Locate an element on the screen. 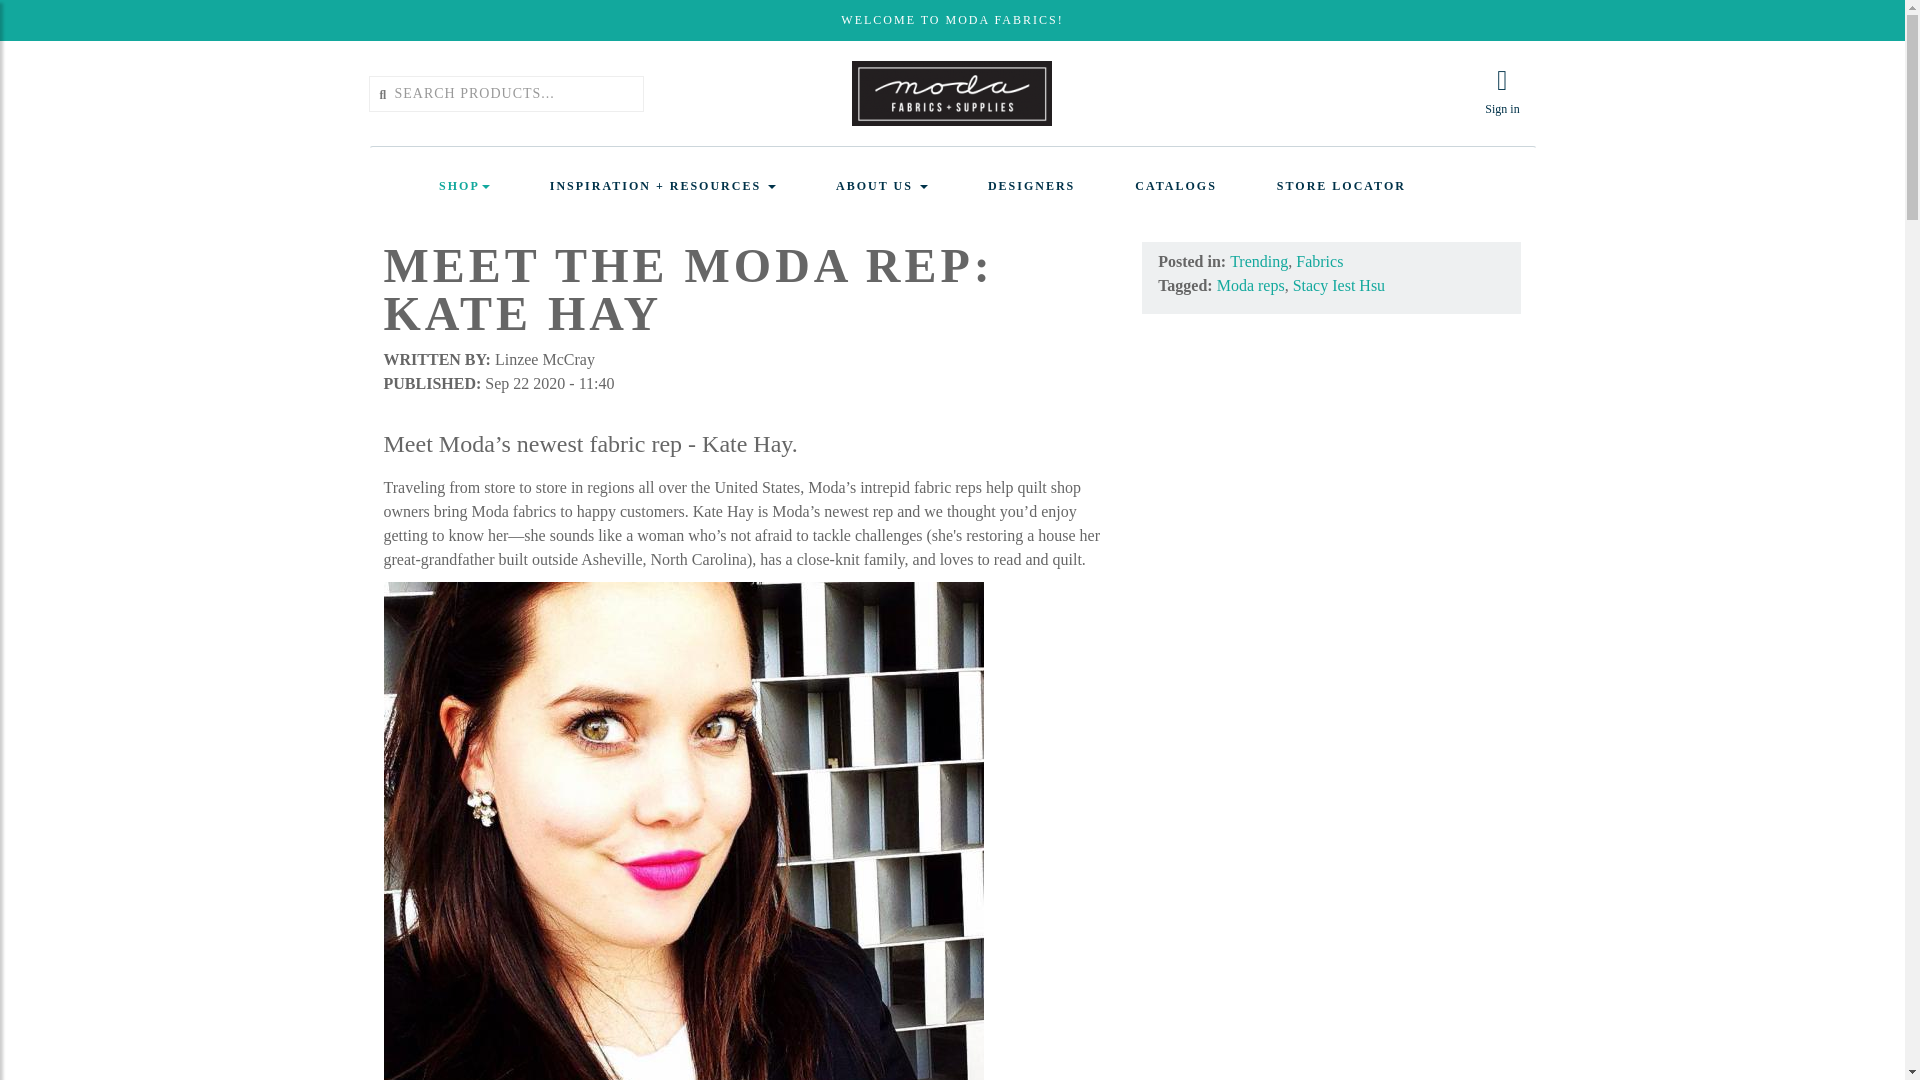 This screenshot has height=1080, width=1920. Sign in is located at coordinates (1502, 92).